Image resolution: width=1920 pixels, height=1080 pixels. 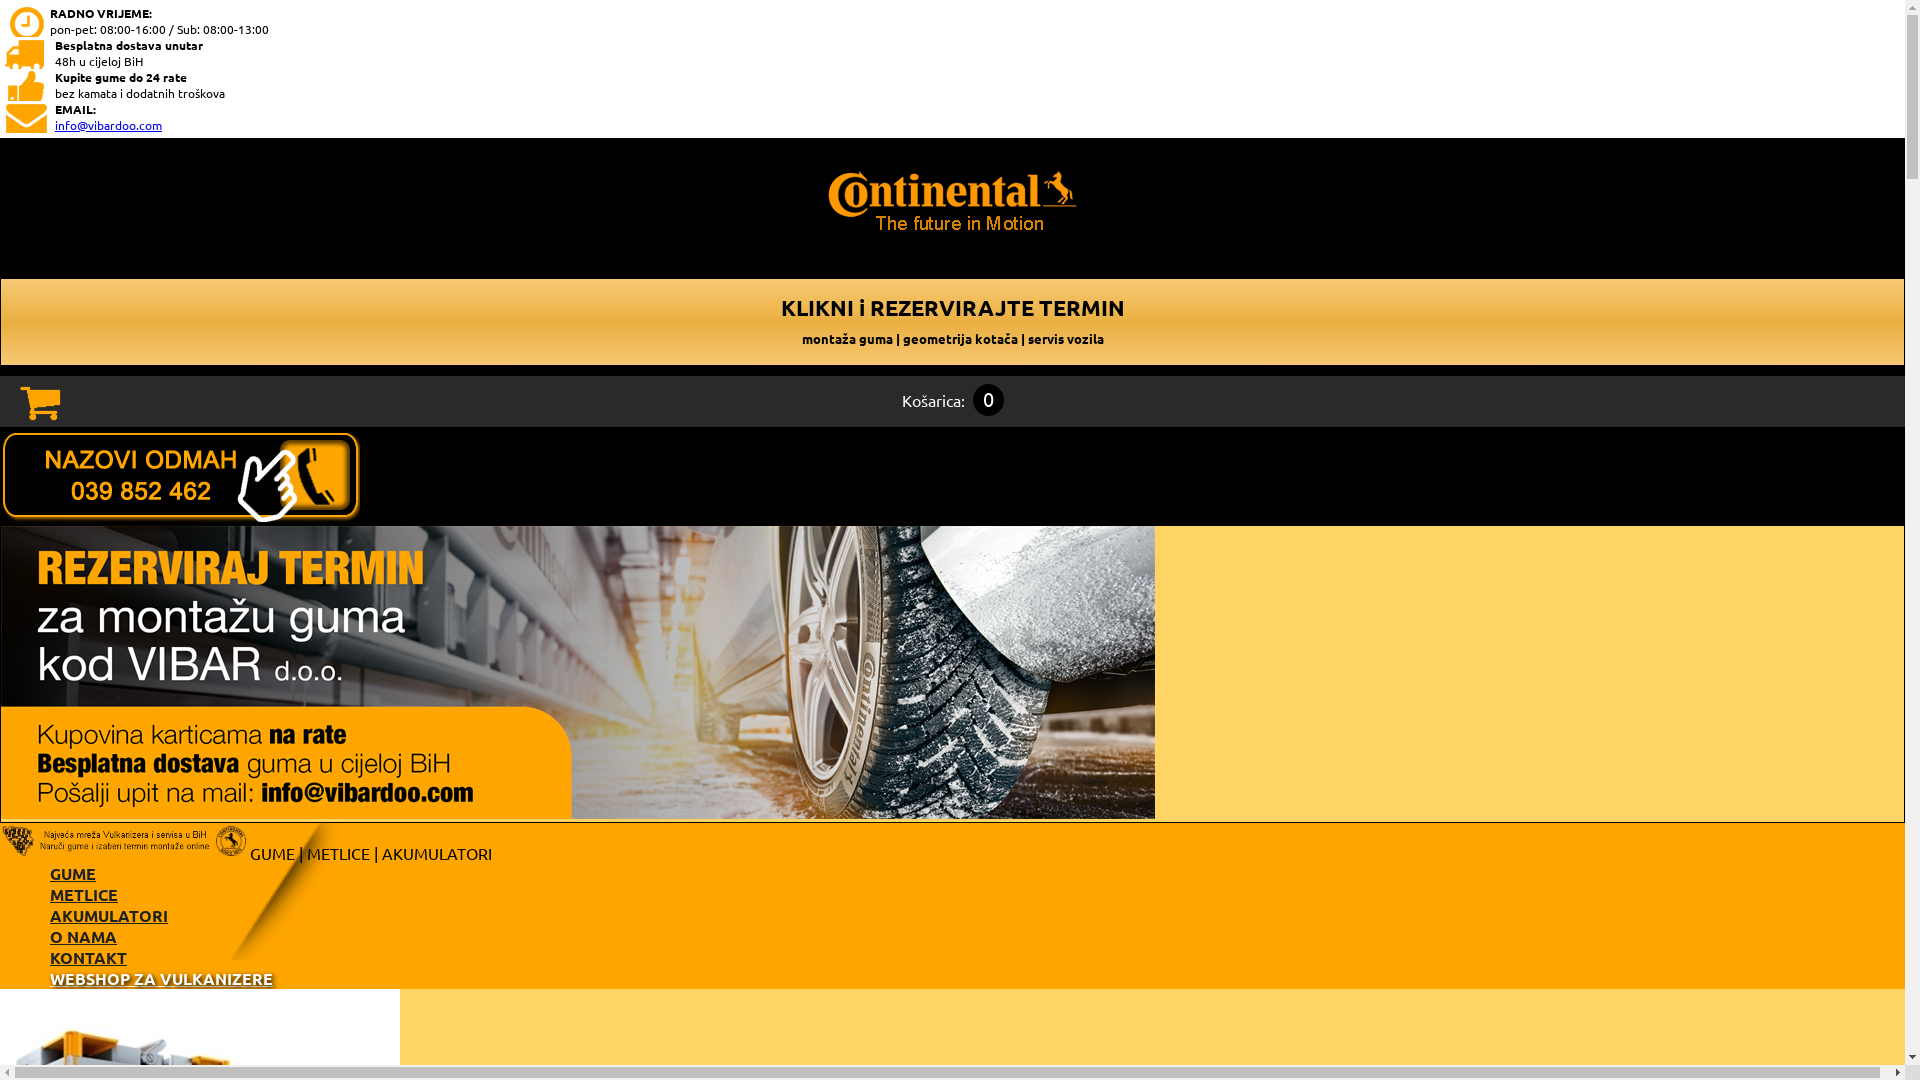 What do you see at coordinates (958, 117) in the screenshot?
I see `EMAIL:
info@vibardoo.com` at bounding box center [958, 117].